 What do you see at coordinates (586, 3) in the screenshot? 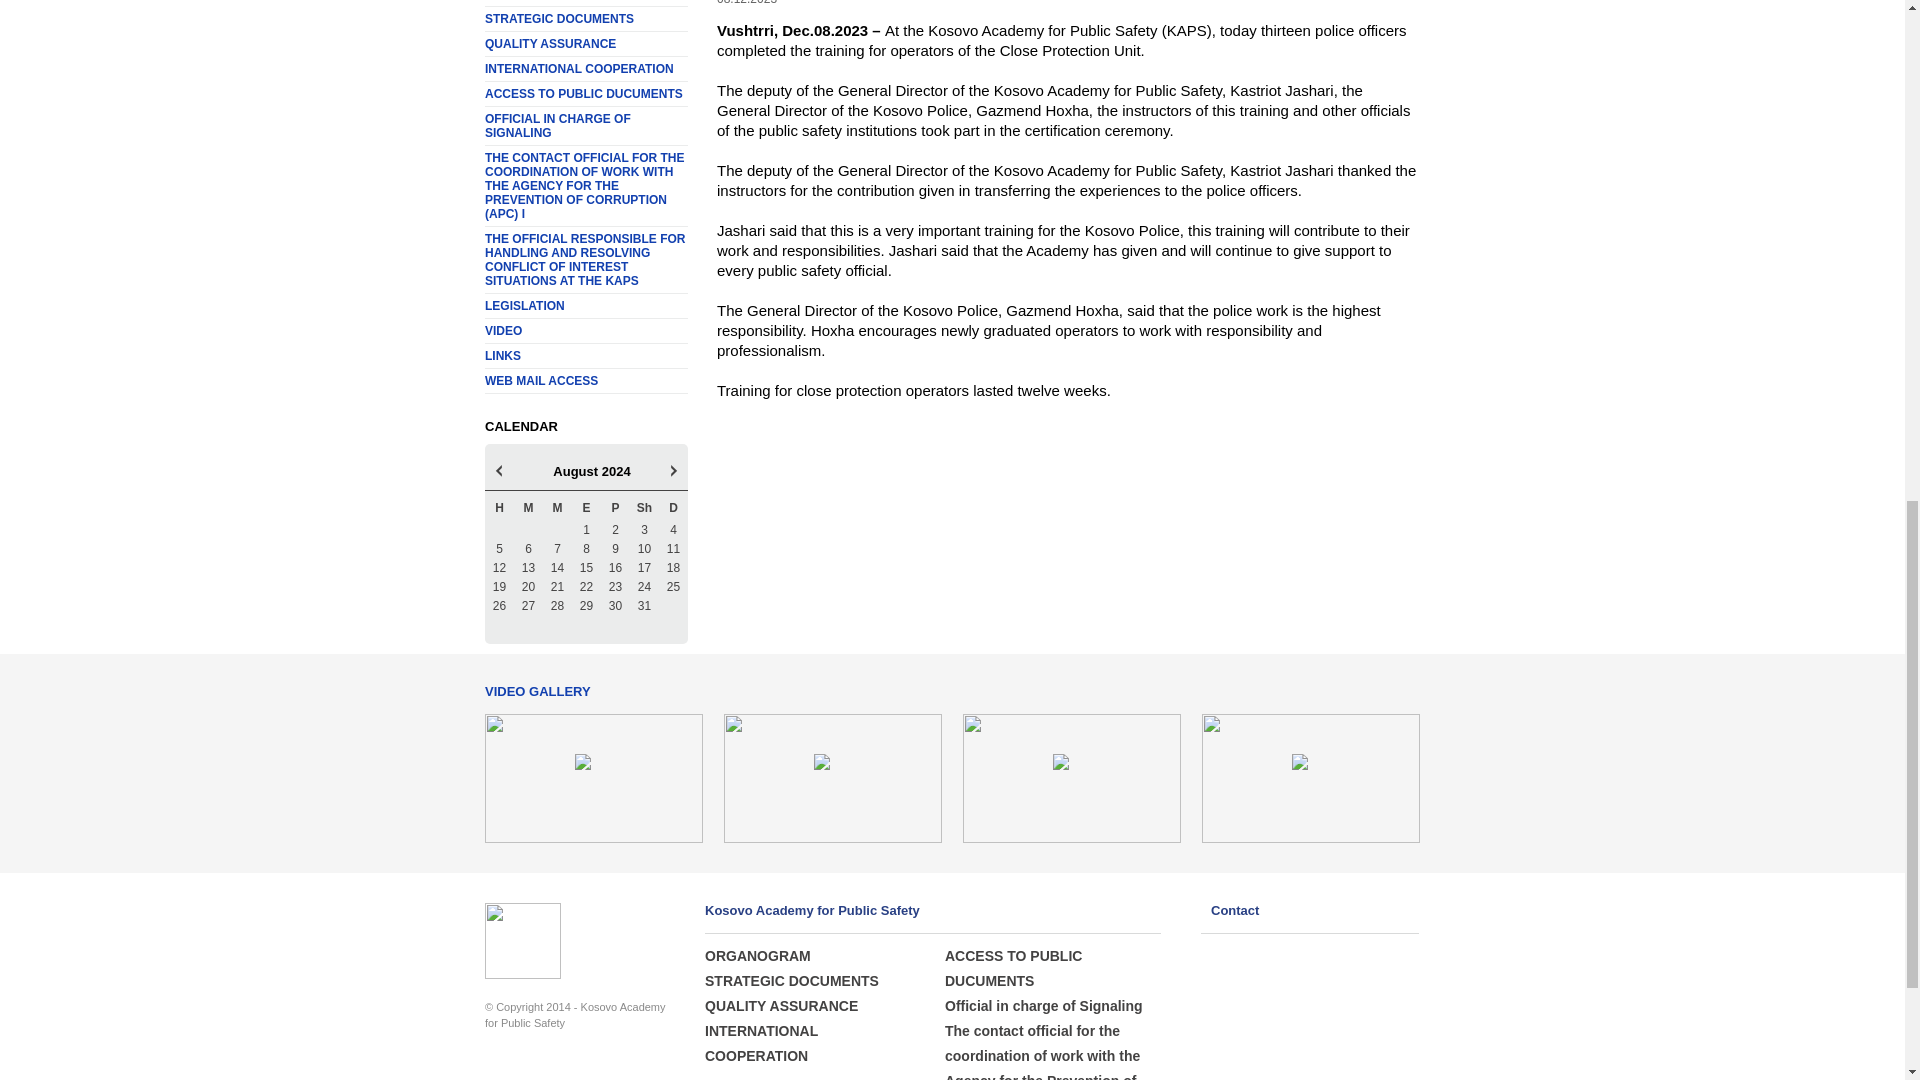
I see `ORGANOGRAM` at bounding box center [586, 3].